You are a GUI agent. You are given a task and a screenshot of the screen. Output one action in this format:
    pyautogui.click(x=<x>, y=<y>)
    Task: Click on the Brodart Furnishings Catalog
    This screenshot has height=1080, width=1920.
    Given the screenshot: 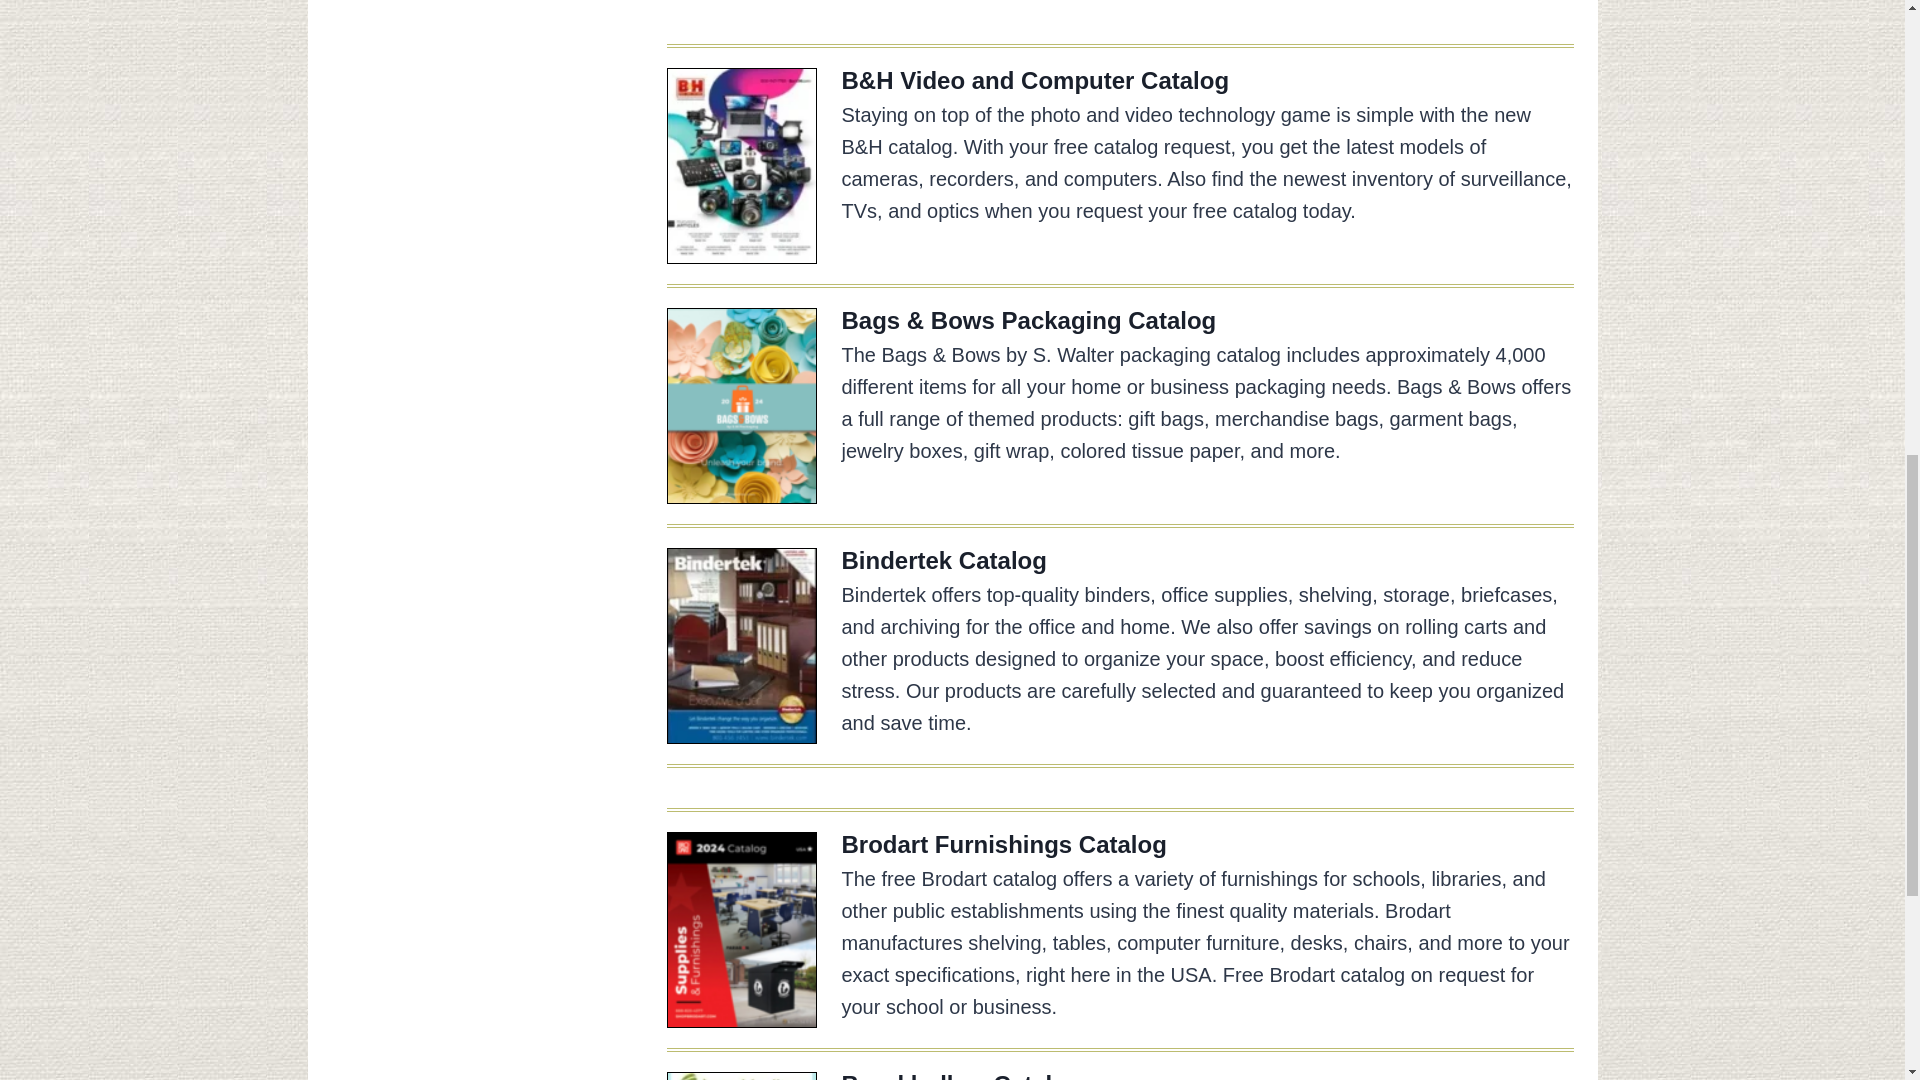 What is the action you would take?
    pyautogui.click(x=1004, y=844)
    